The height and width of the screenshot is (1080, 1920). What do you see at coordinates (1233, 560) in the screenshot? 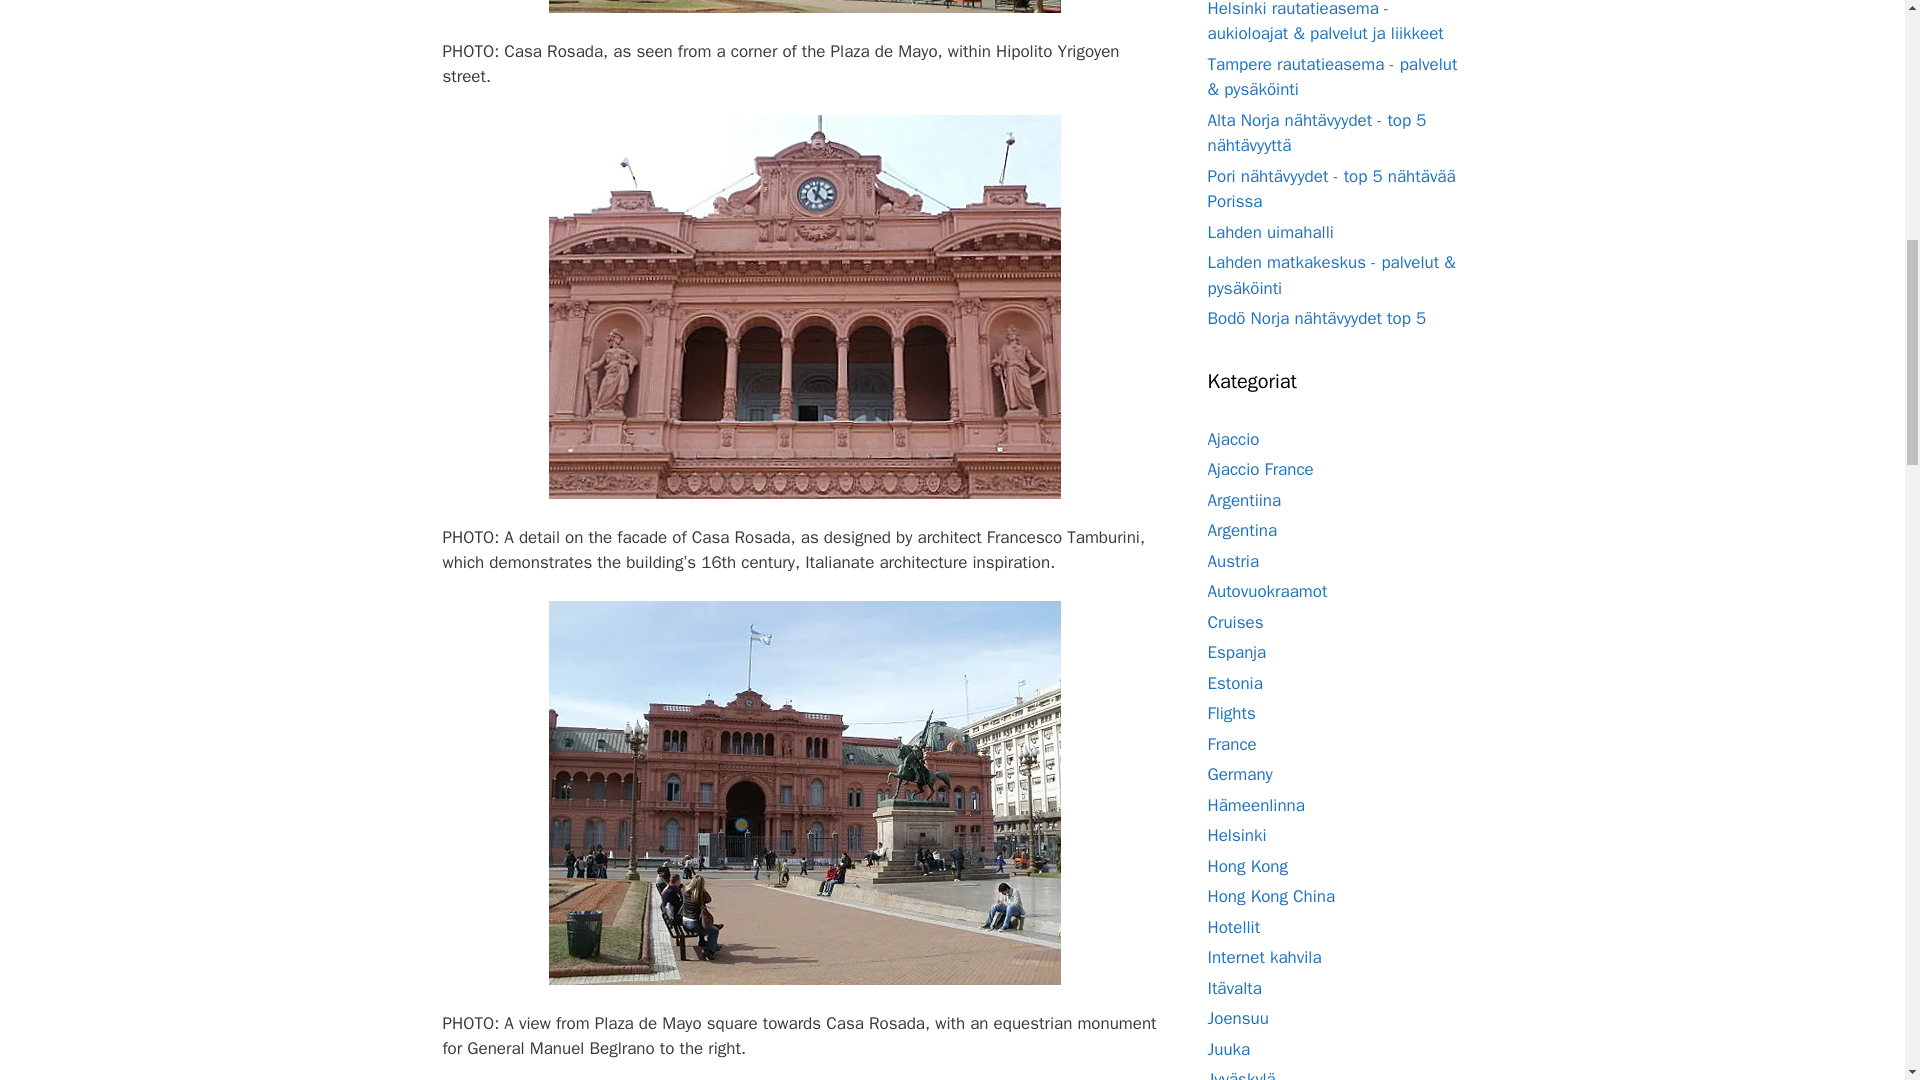
I see `Austria` at bounding box center [1233, 560].